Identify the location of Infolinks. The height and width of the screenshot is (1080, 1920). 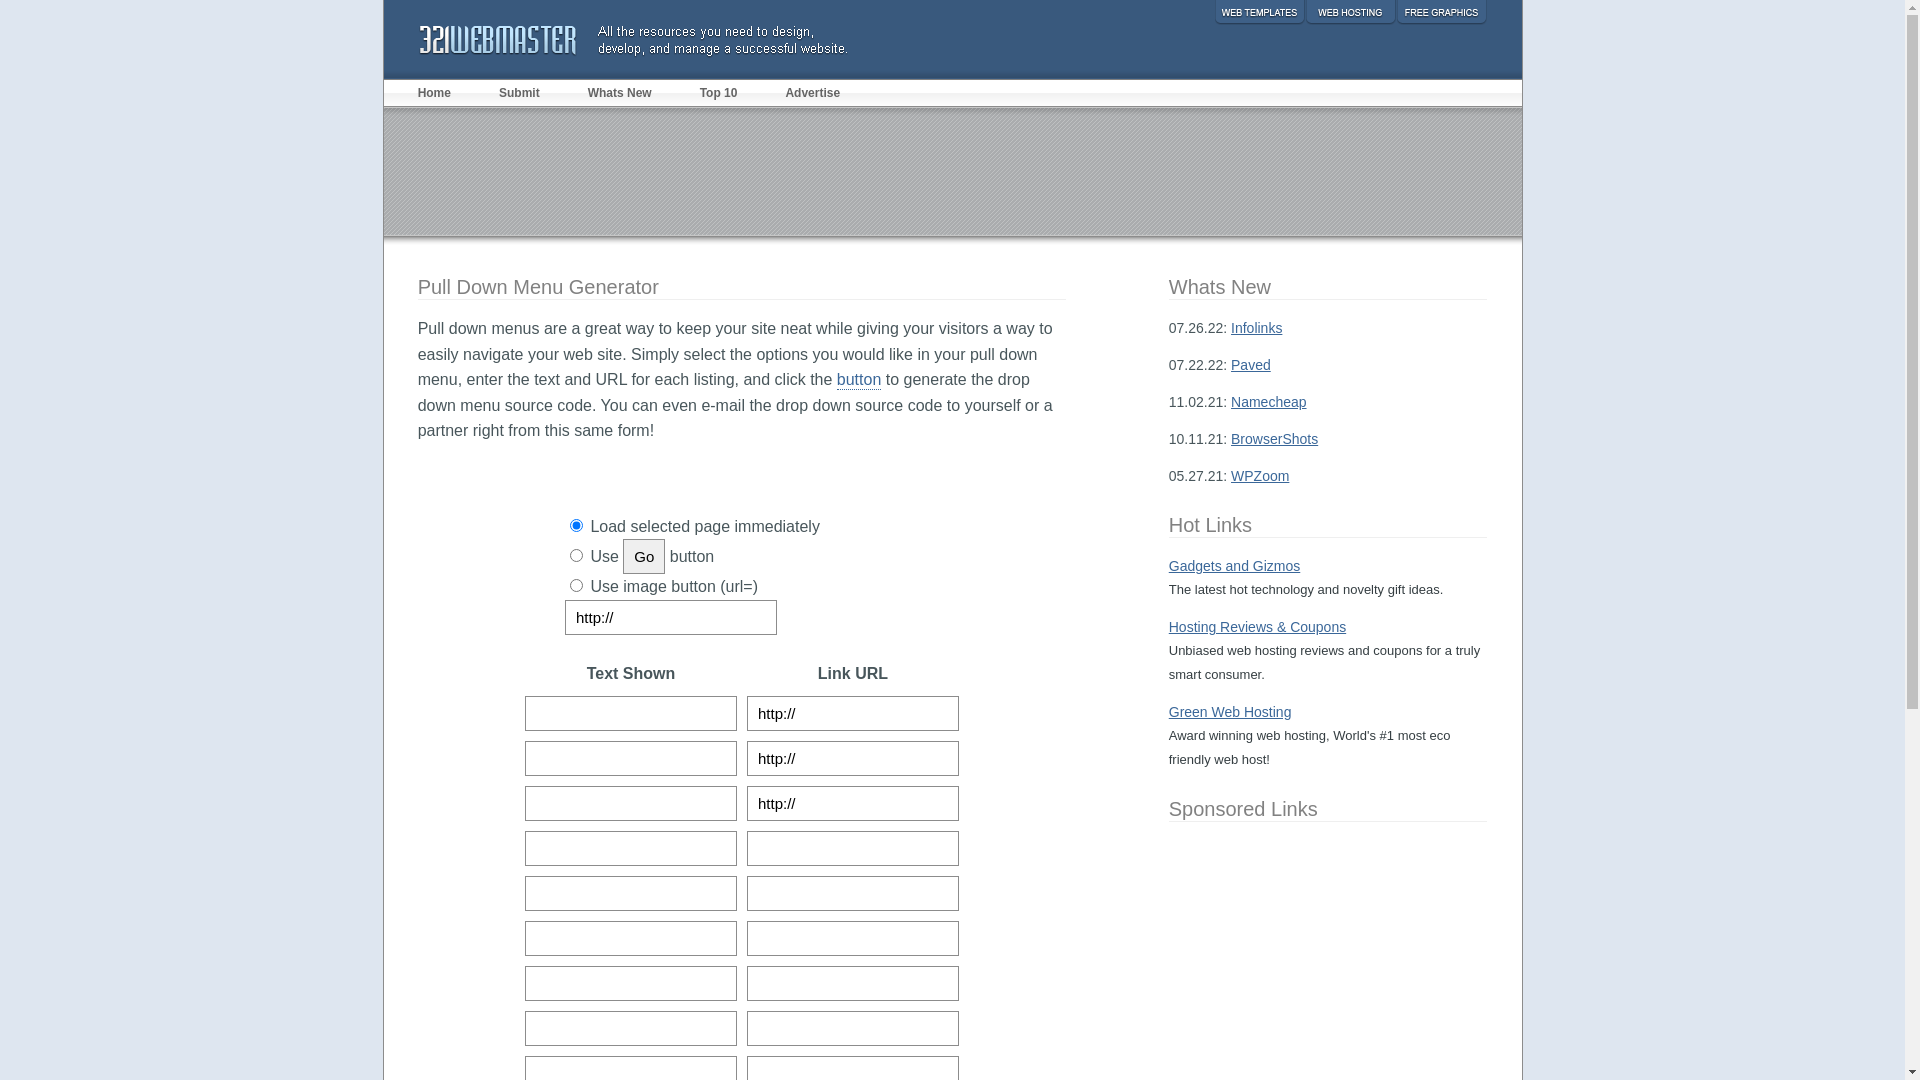
(1256, 328).